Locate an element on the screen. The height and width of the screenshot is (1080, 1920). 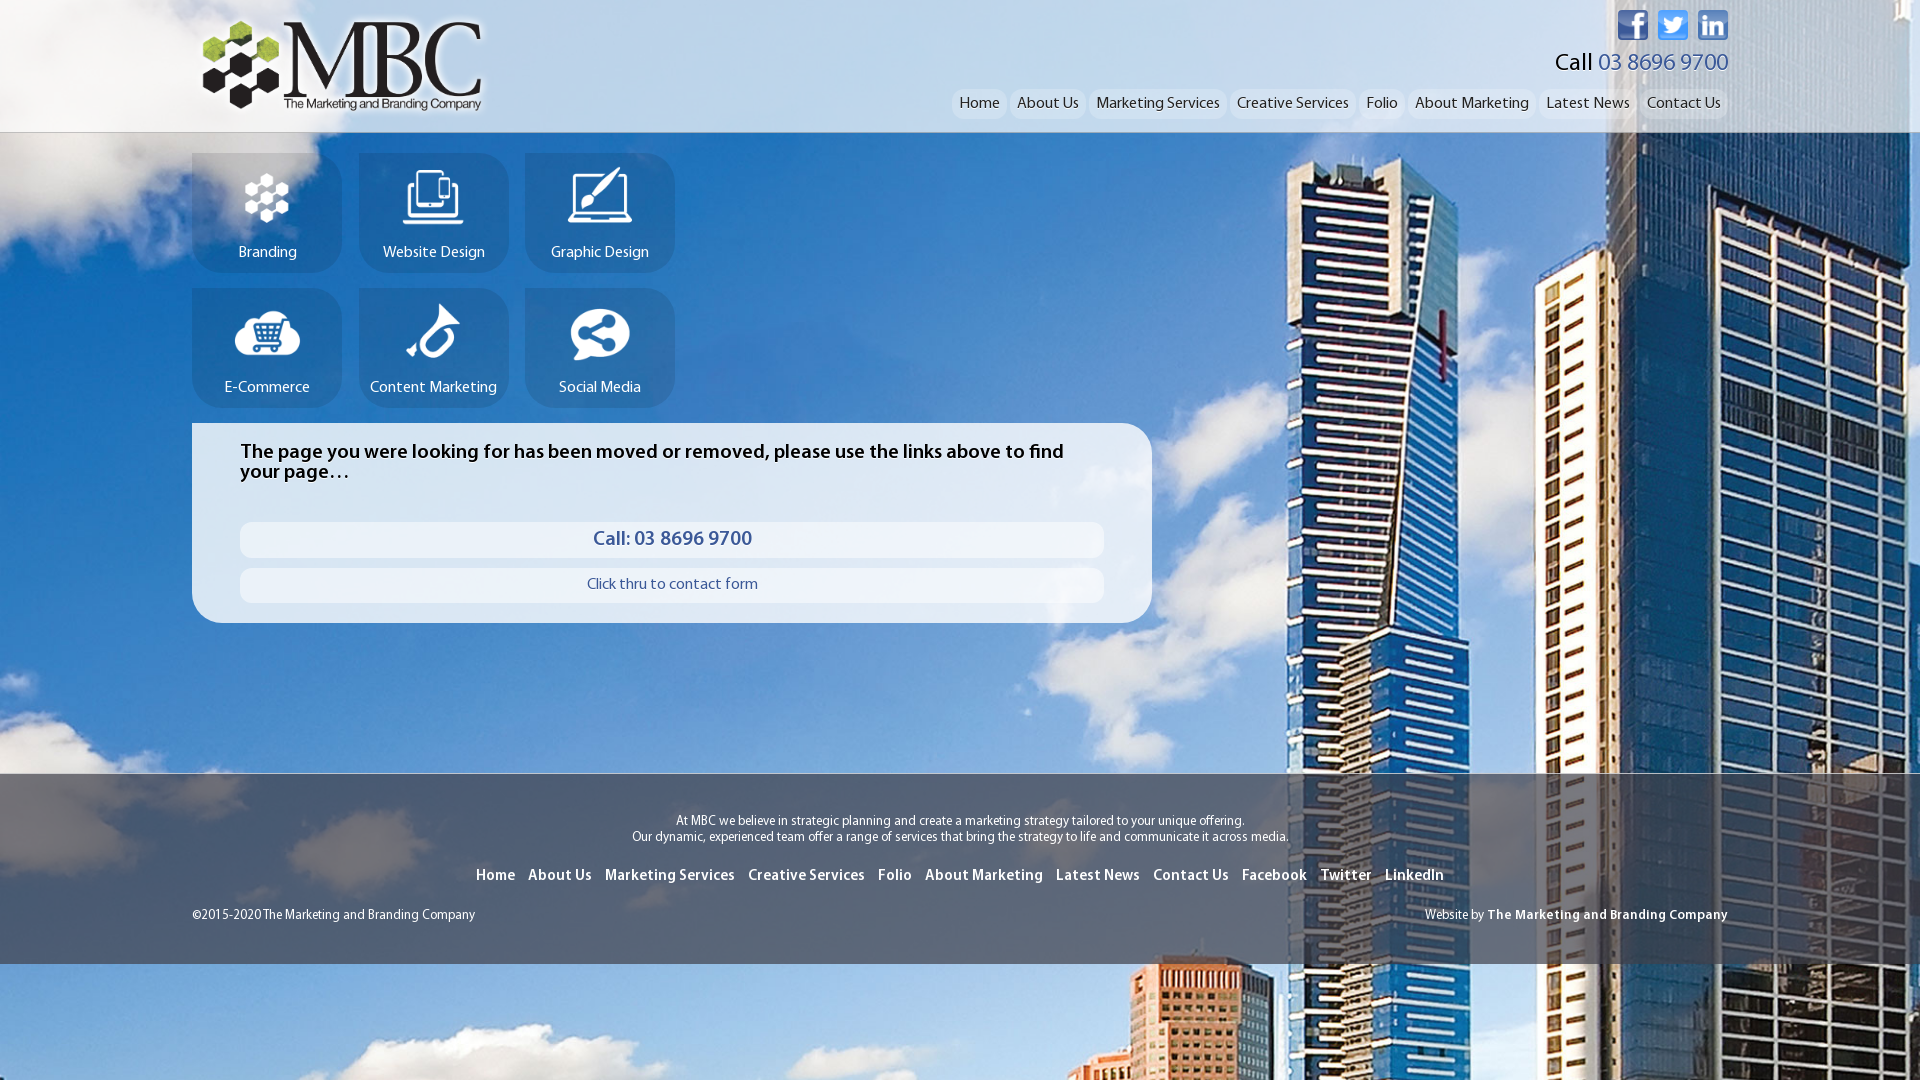
Twitter is located at coordinates (1346, 877).